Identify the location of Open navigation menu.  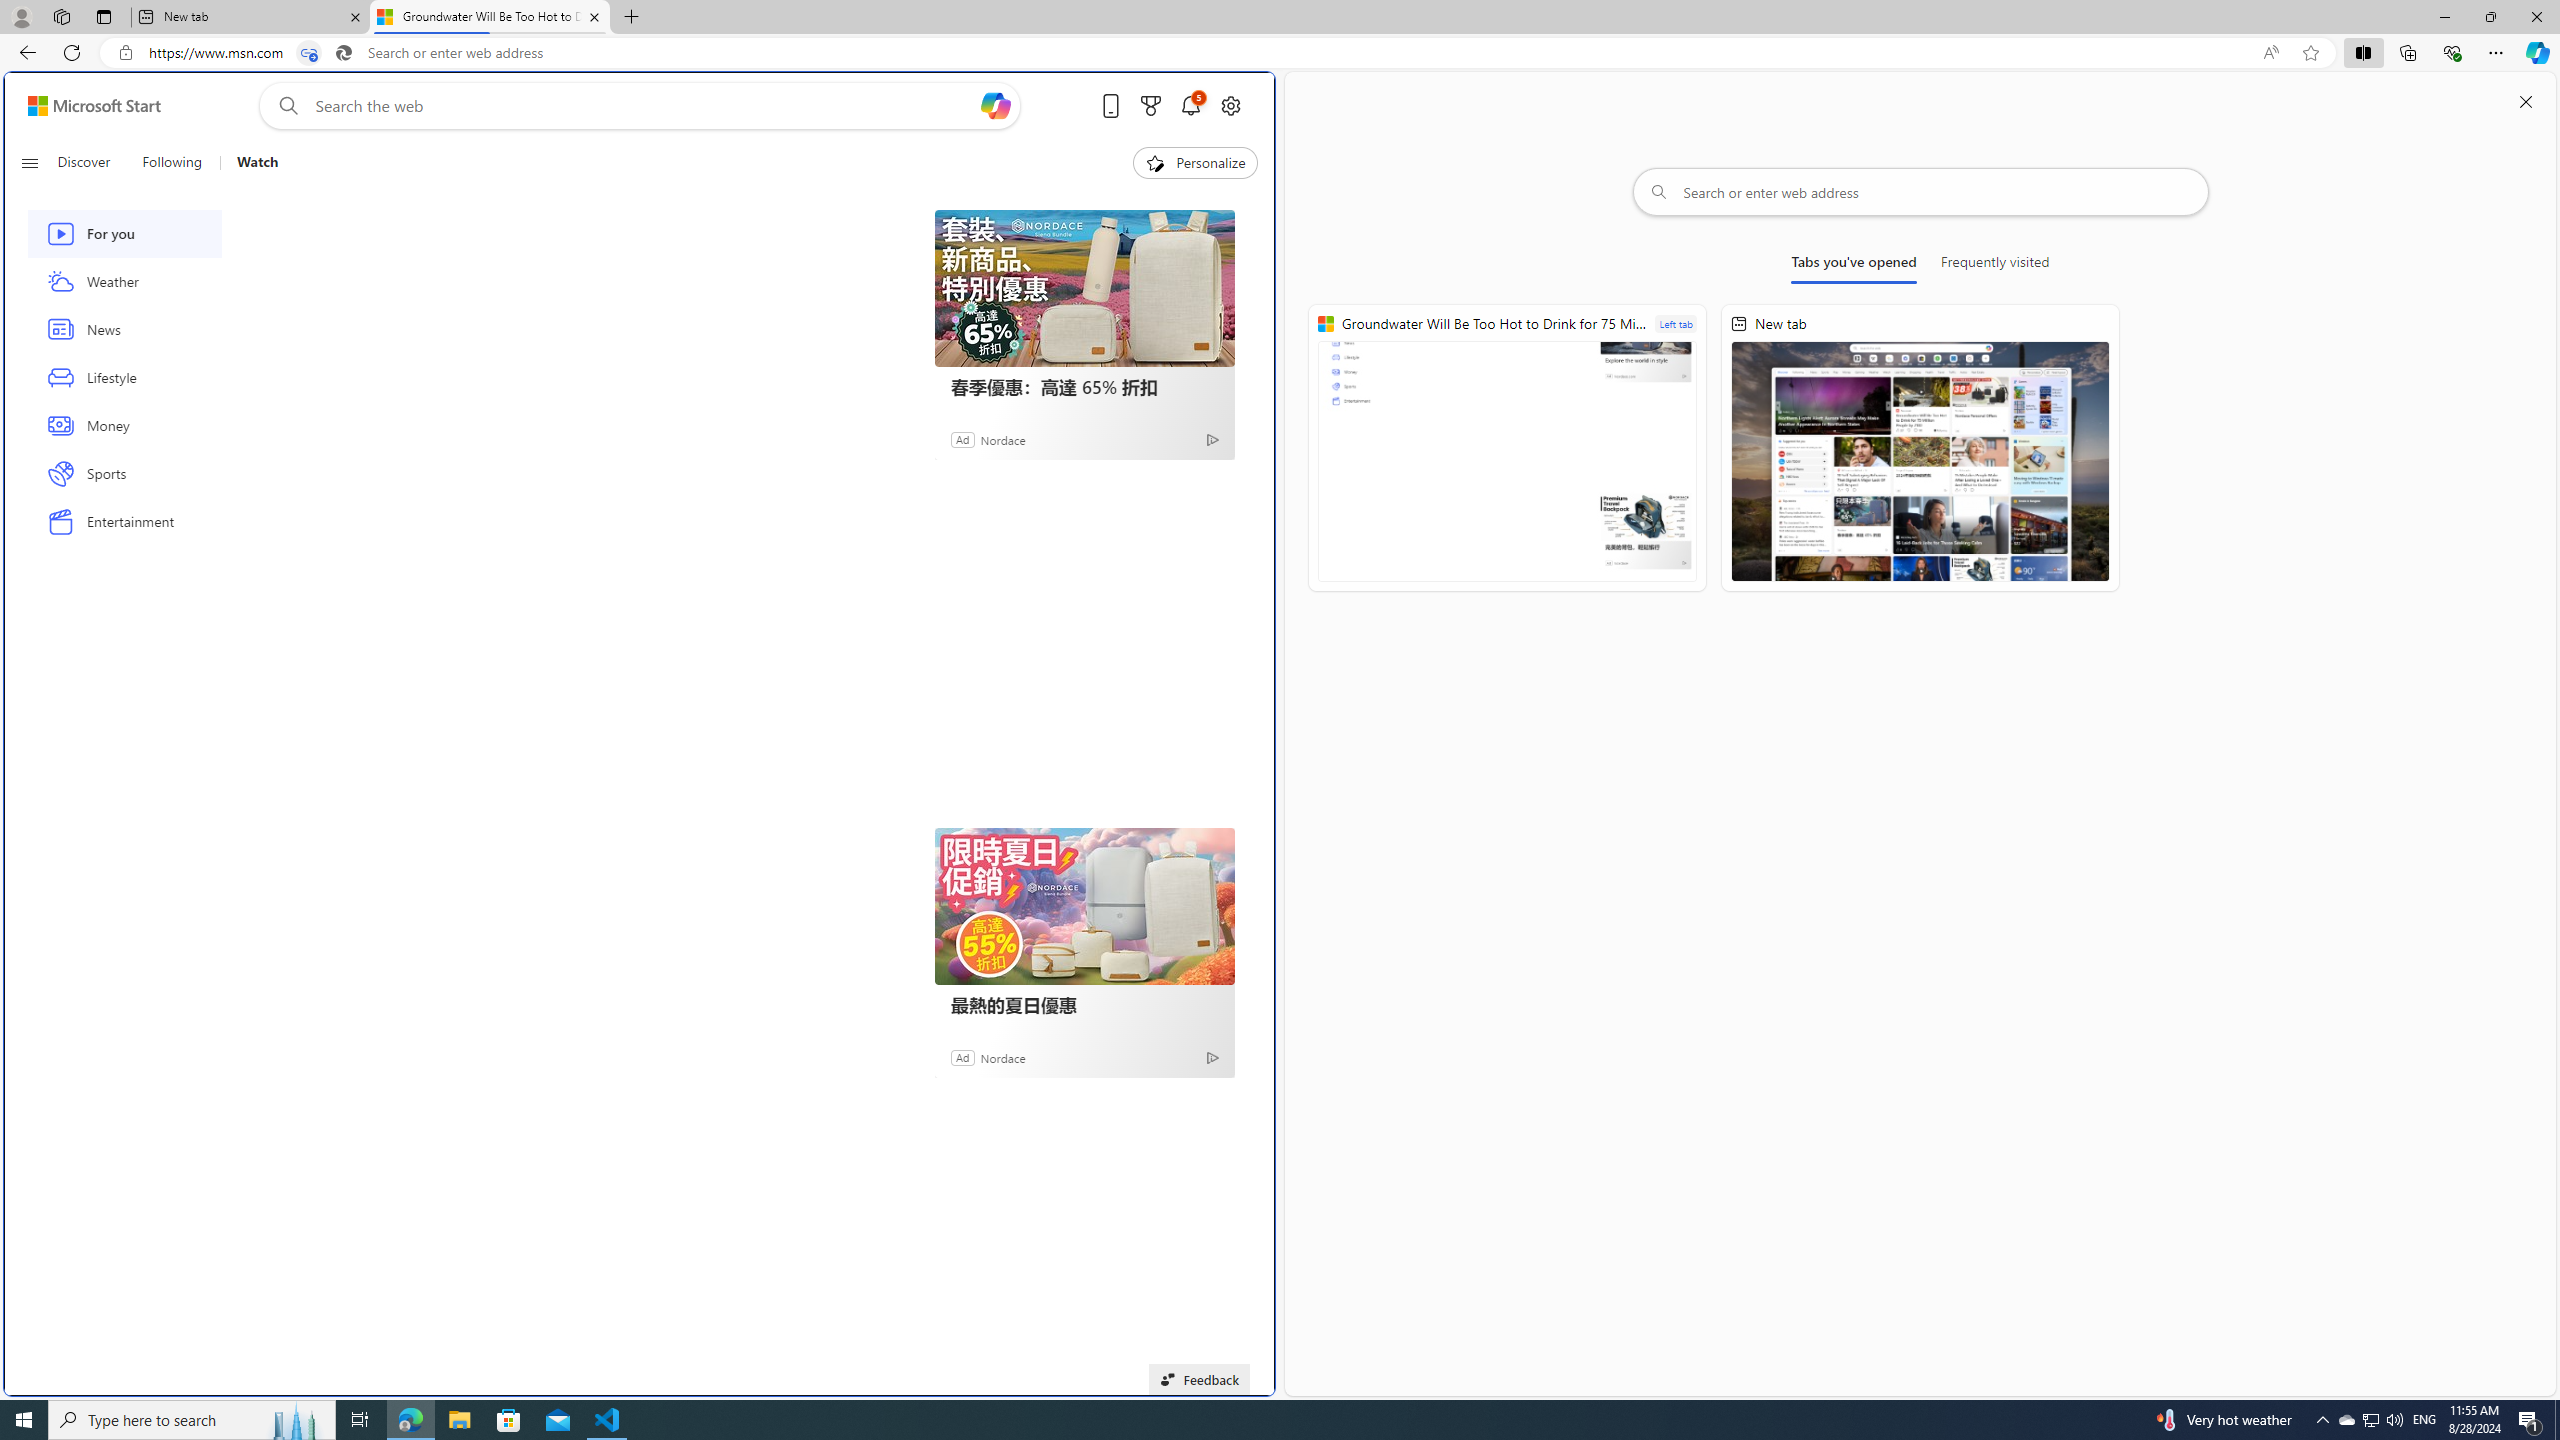
(29, 162).